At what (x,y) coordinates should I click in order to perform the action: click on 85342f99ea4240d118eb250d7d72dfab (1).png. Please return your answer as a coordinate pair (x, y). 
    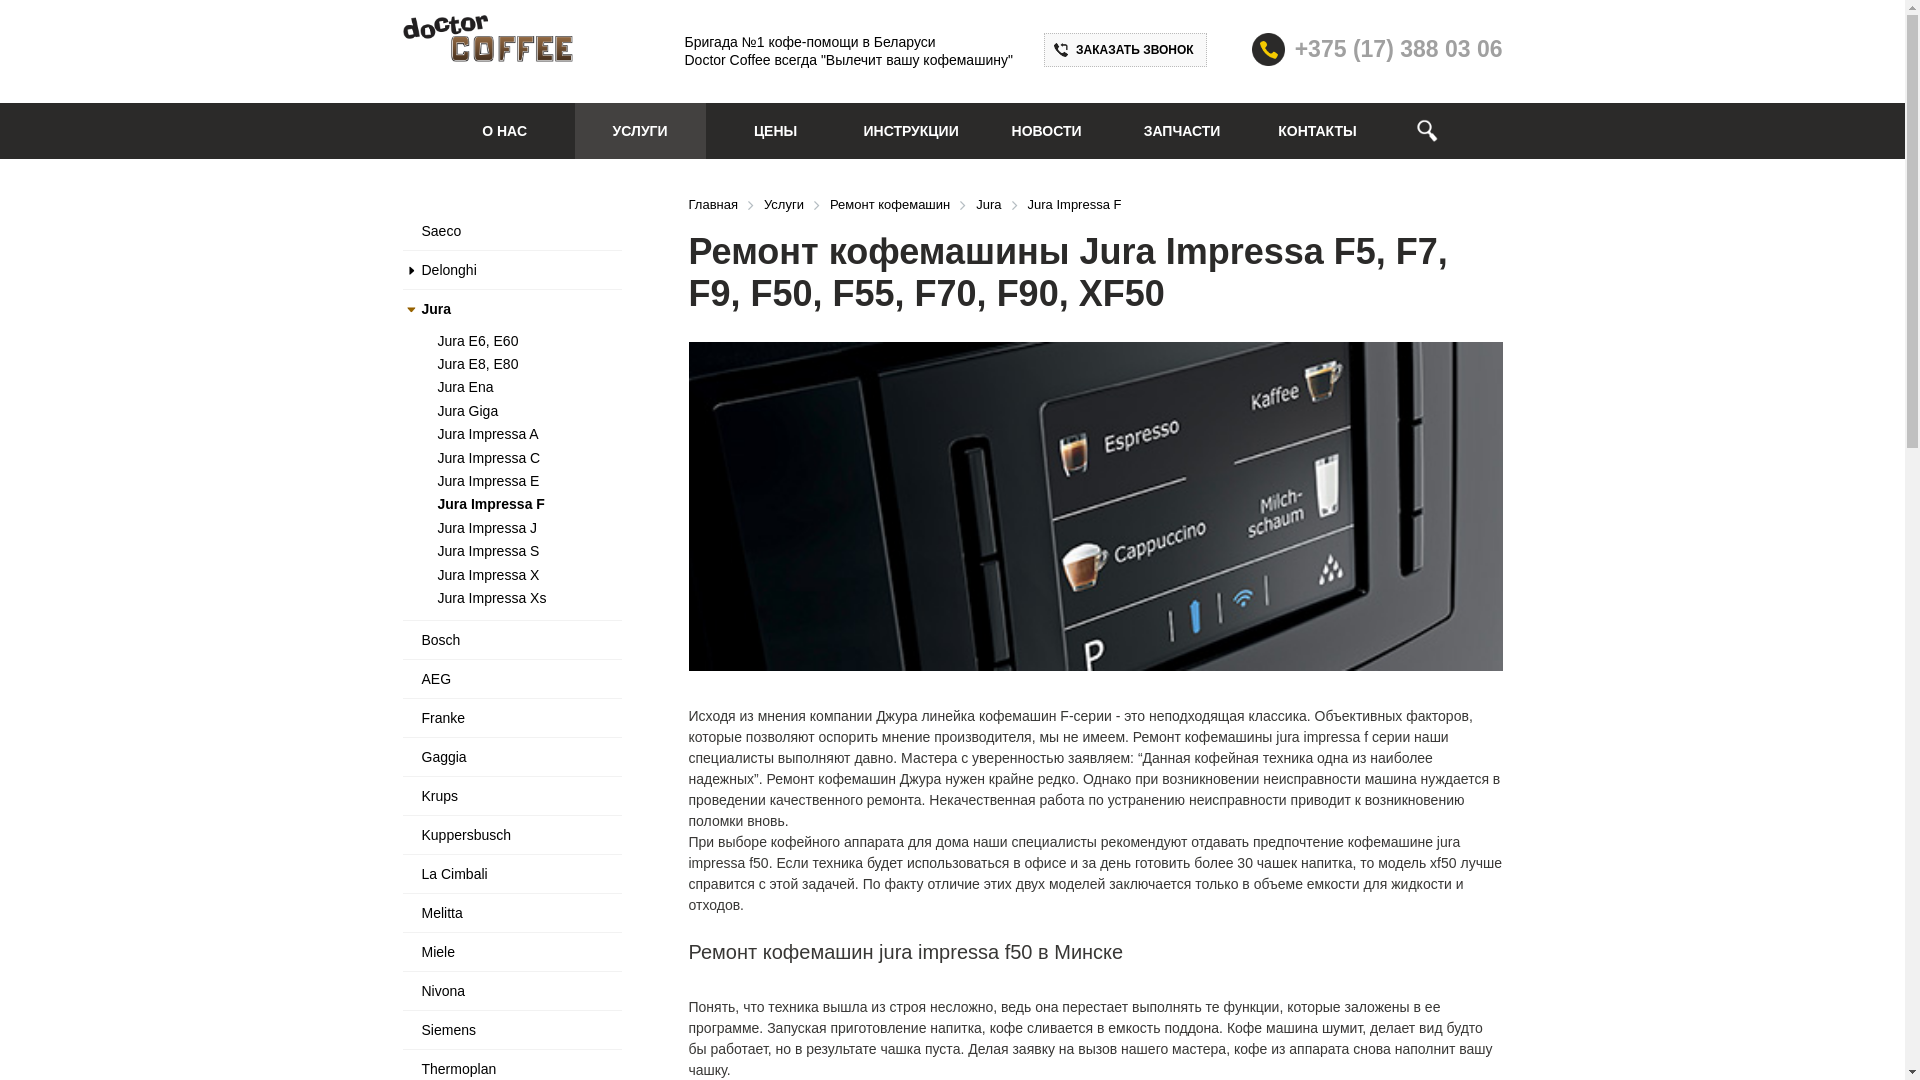
    Looking at the image, I should click on (487, 38).